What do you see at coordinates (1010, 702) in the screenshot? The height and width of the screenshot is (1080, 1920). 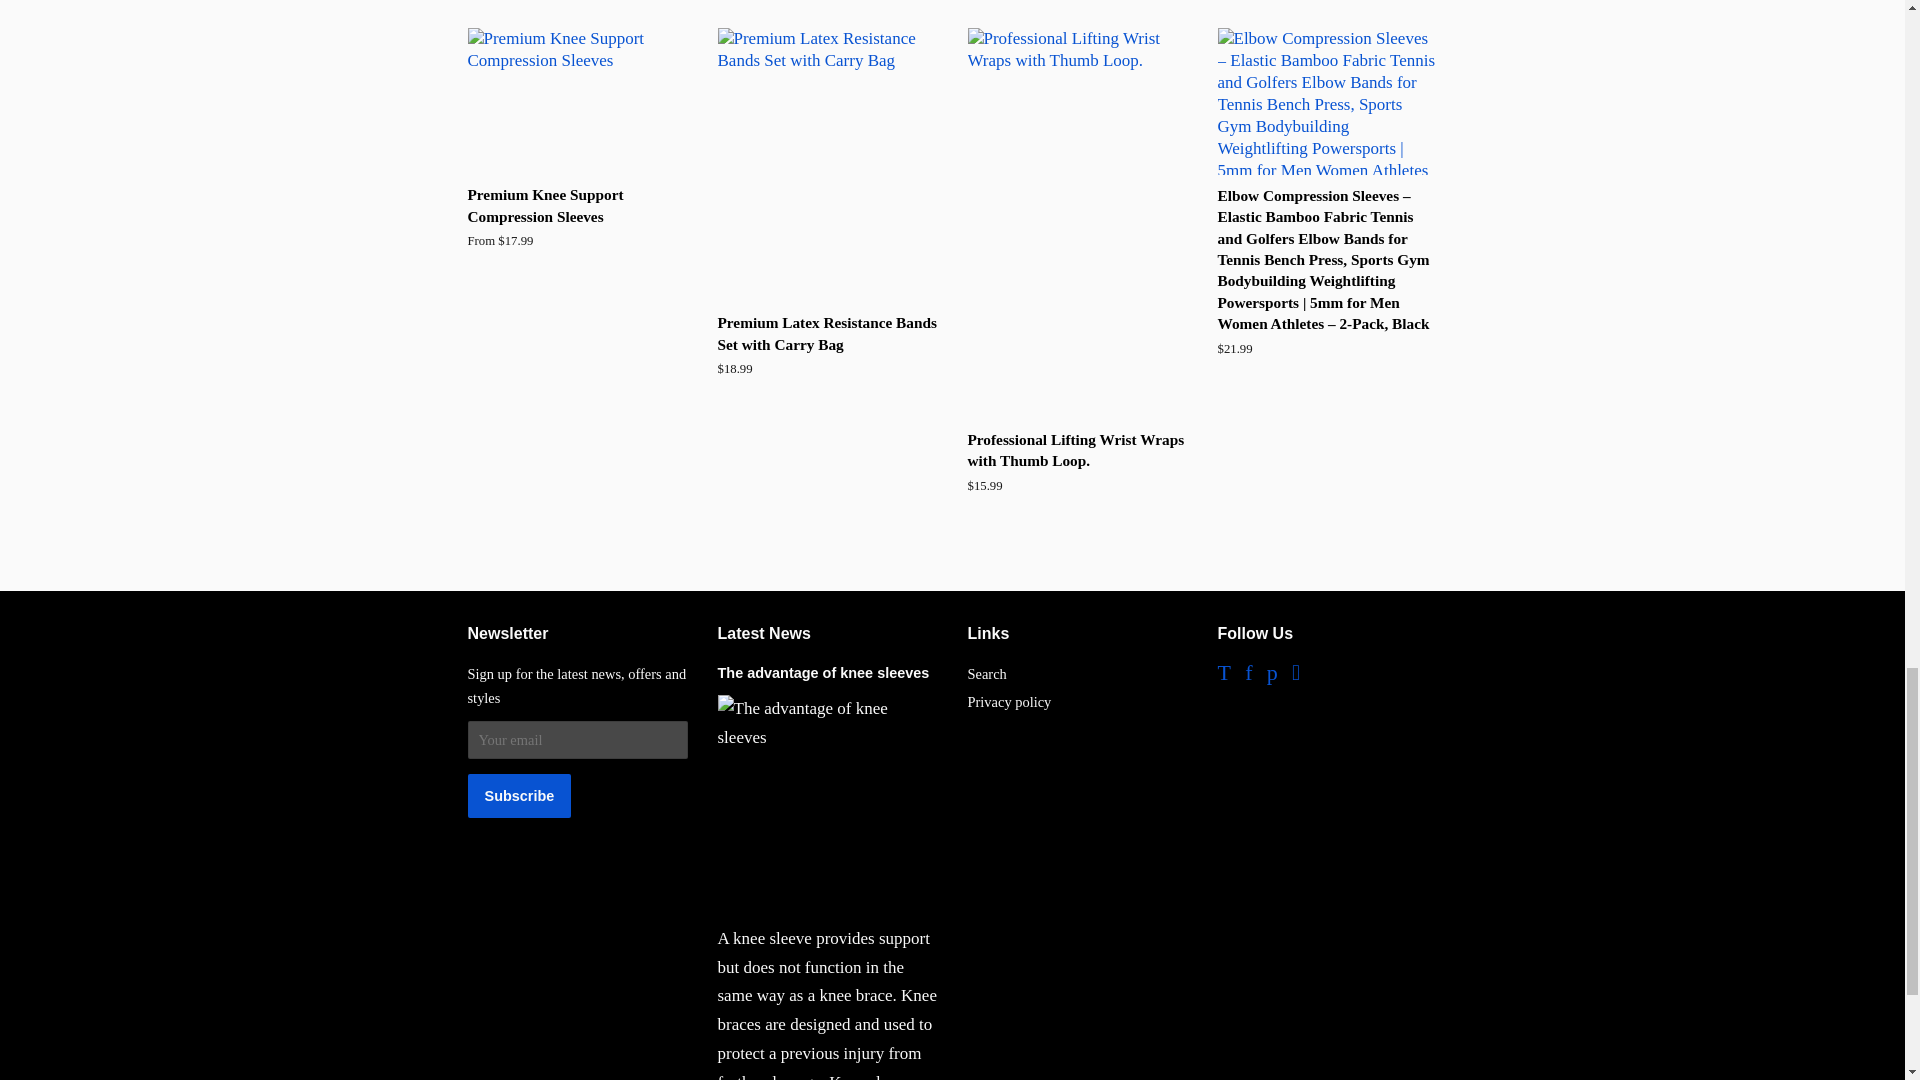 I see `Privacy policy` at bounding box center [1010, 702].